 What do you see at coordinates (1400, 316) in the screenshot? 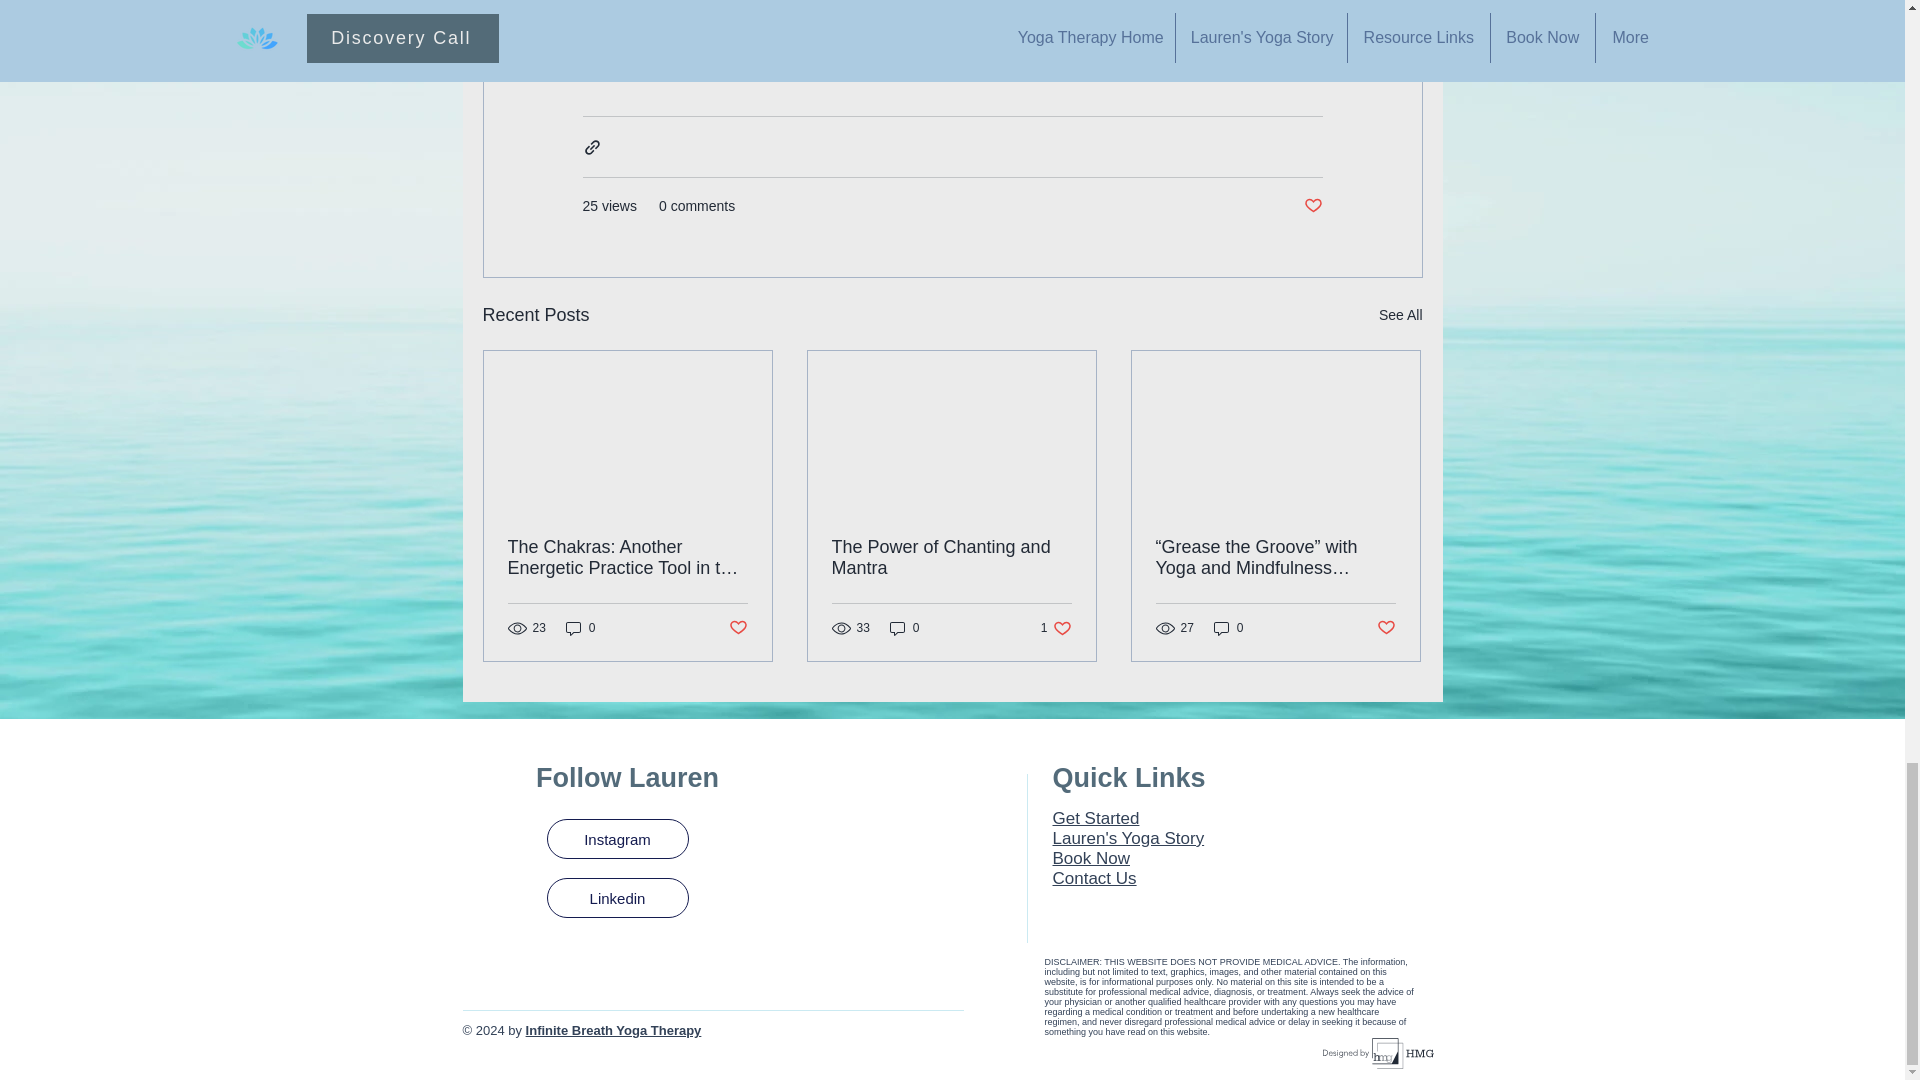
I see `See All` at bounding box center [1400, 316].